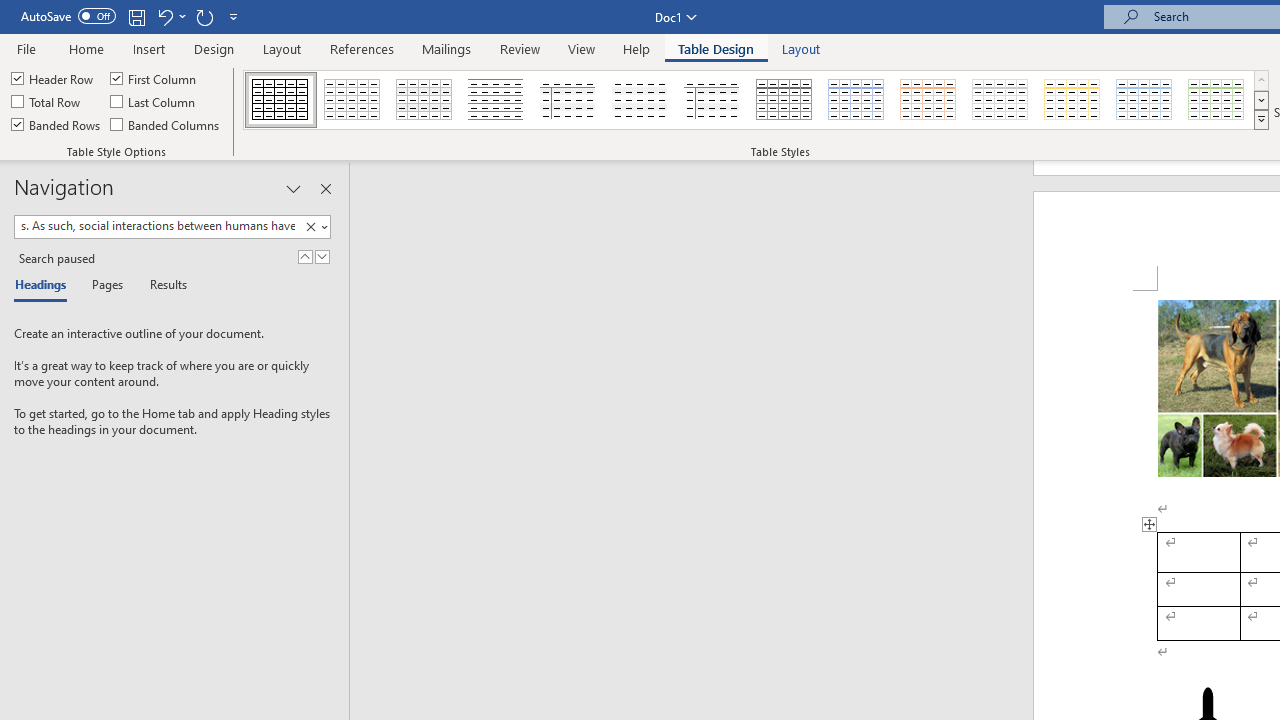 The height and width of the screenshot is (720, 1280). What do you see at coordinates (1217, 100) in the screenshot?
I see `Grid Table 1 Light - Accent 6` at bounding box center [1217, 100].